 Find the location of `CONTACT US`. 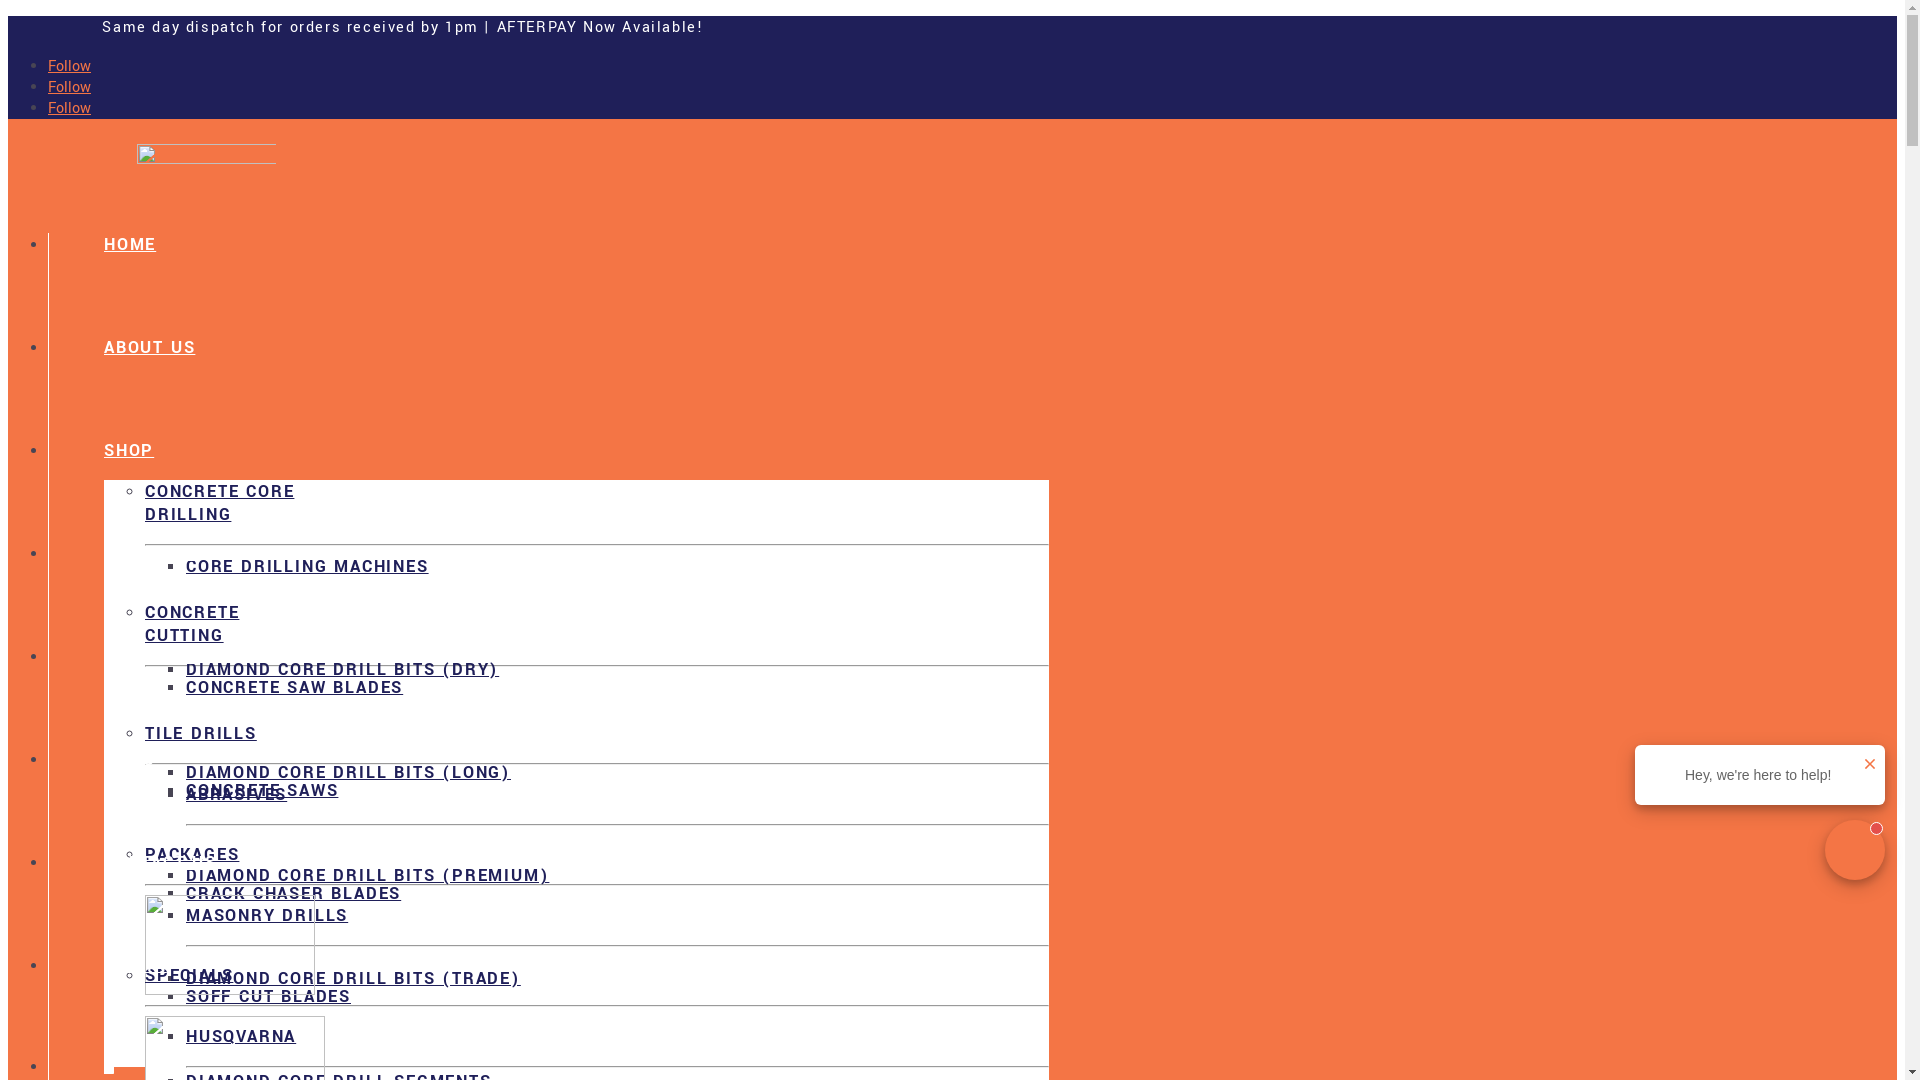

CONTACT US is located at coordinates (160, 862).